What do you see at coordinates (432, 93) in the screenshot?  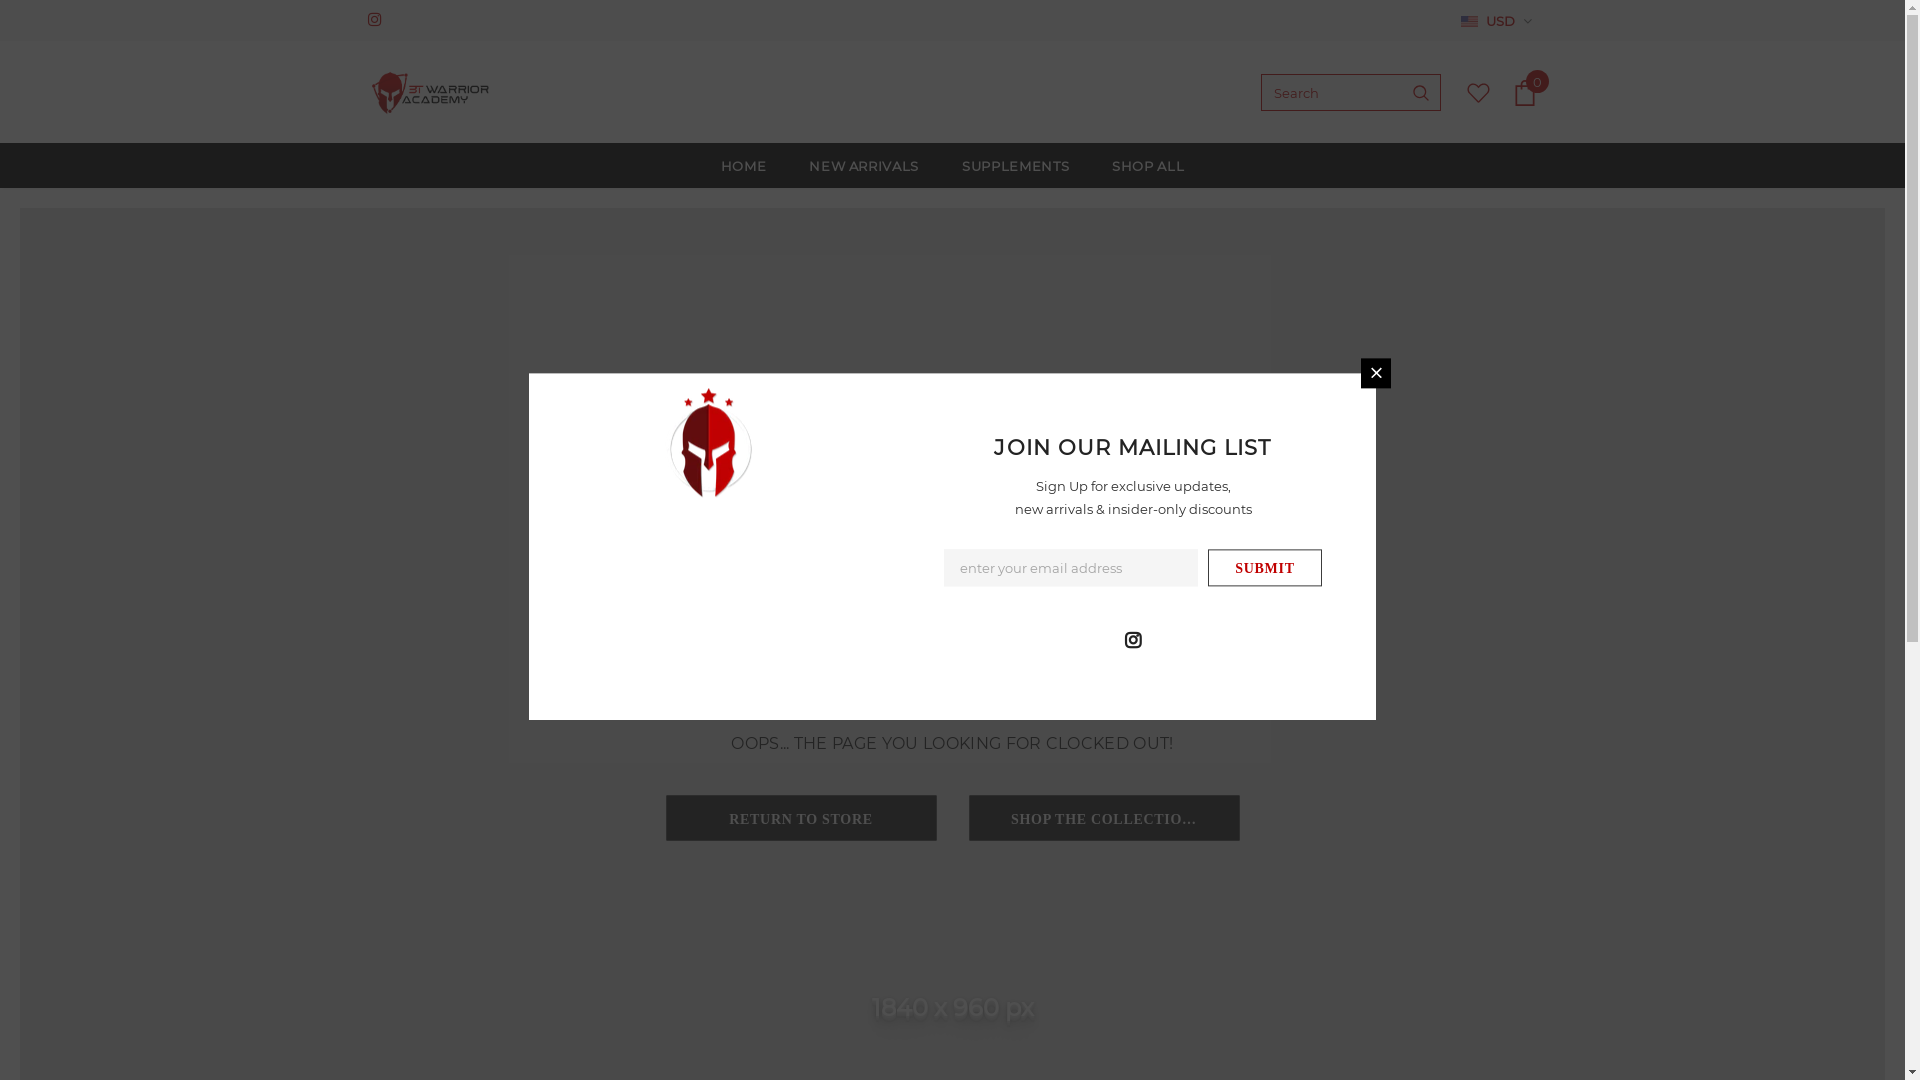 I see `Logo` at bounding box center [432, 93].